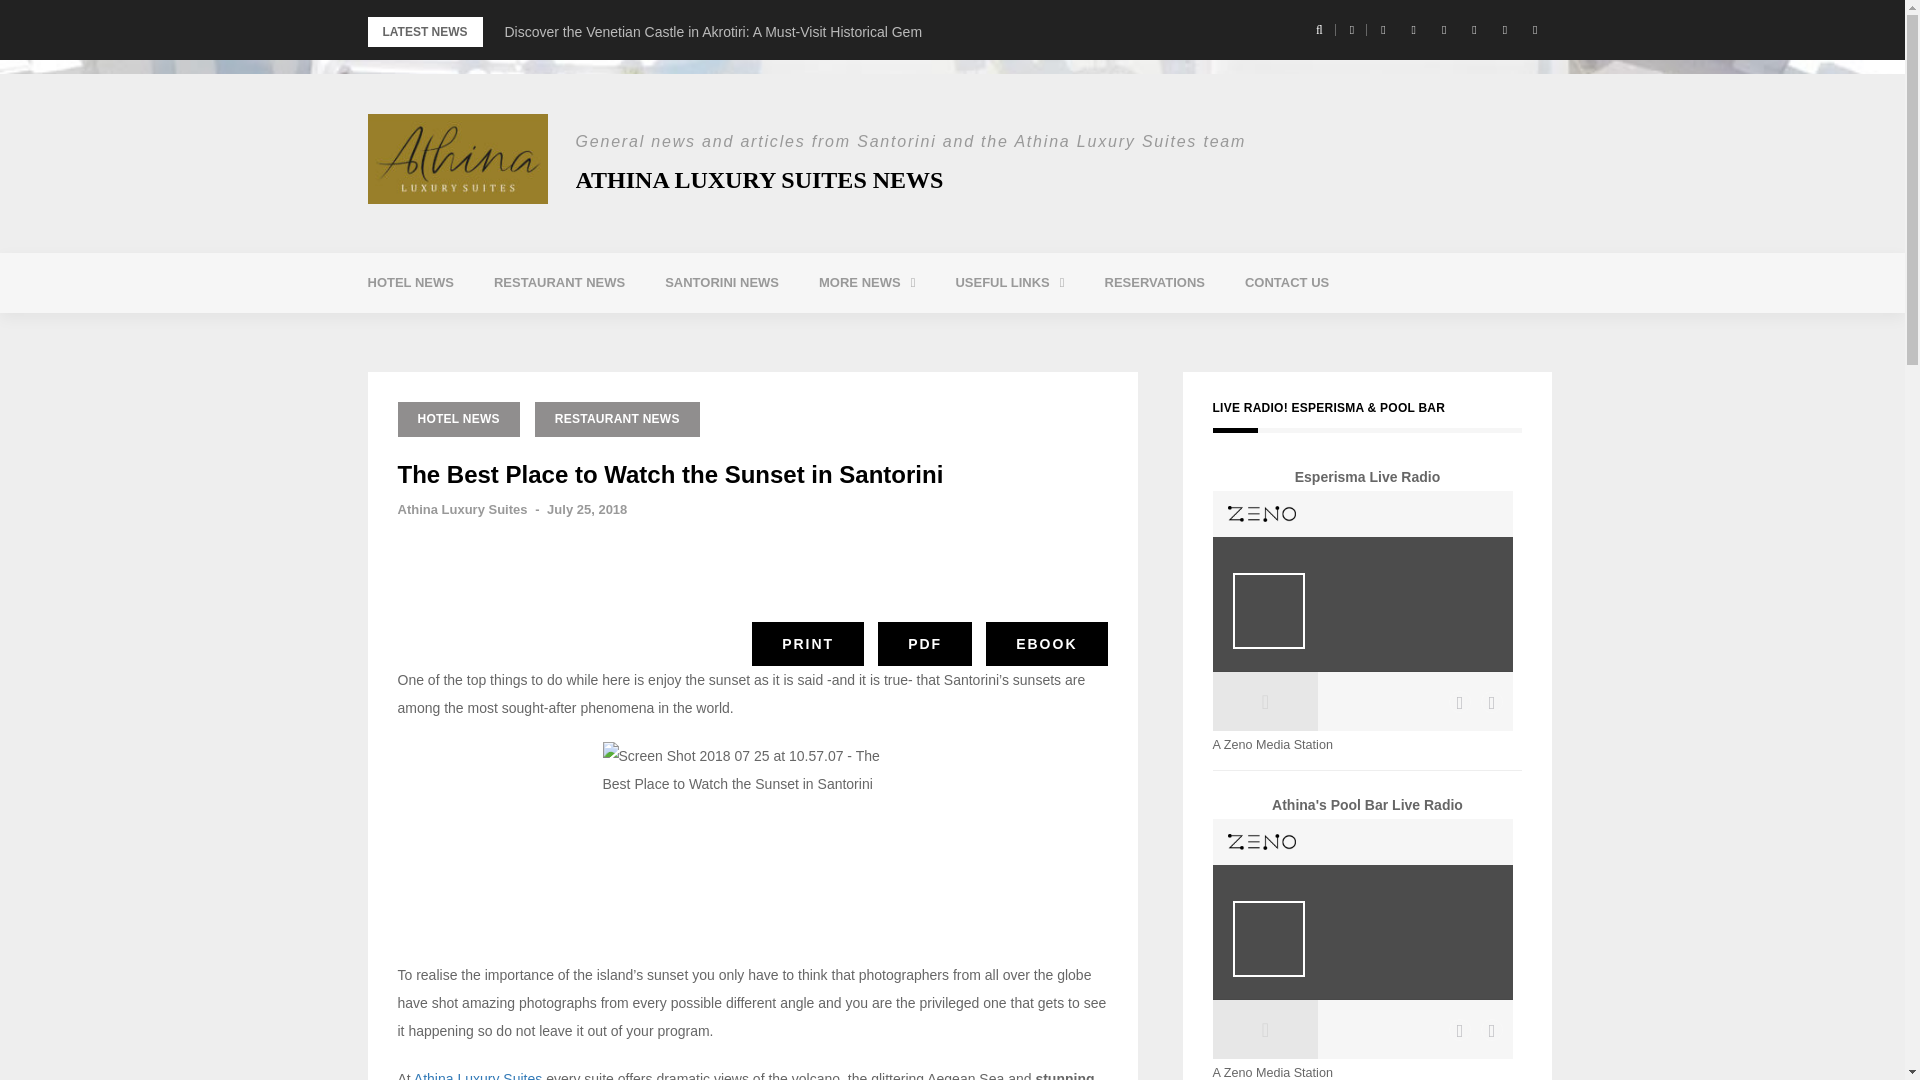 The width and height of the screenshot is (1920, 1080). I want to click on Restaurant news, so click(560, 282).